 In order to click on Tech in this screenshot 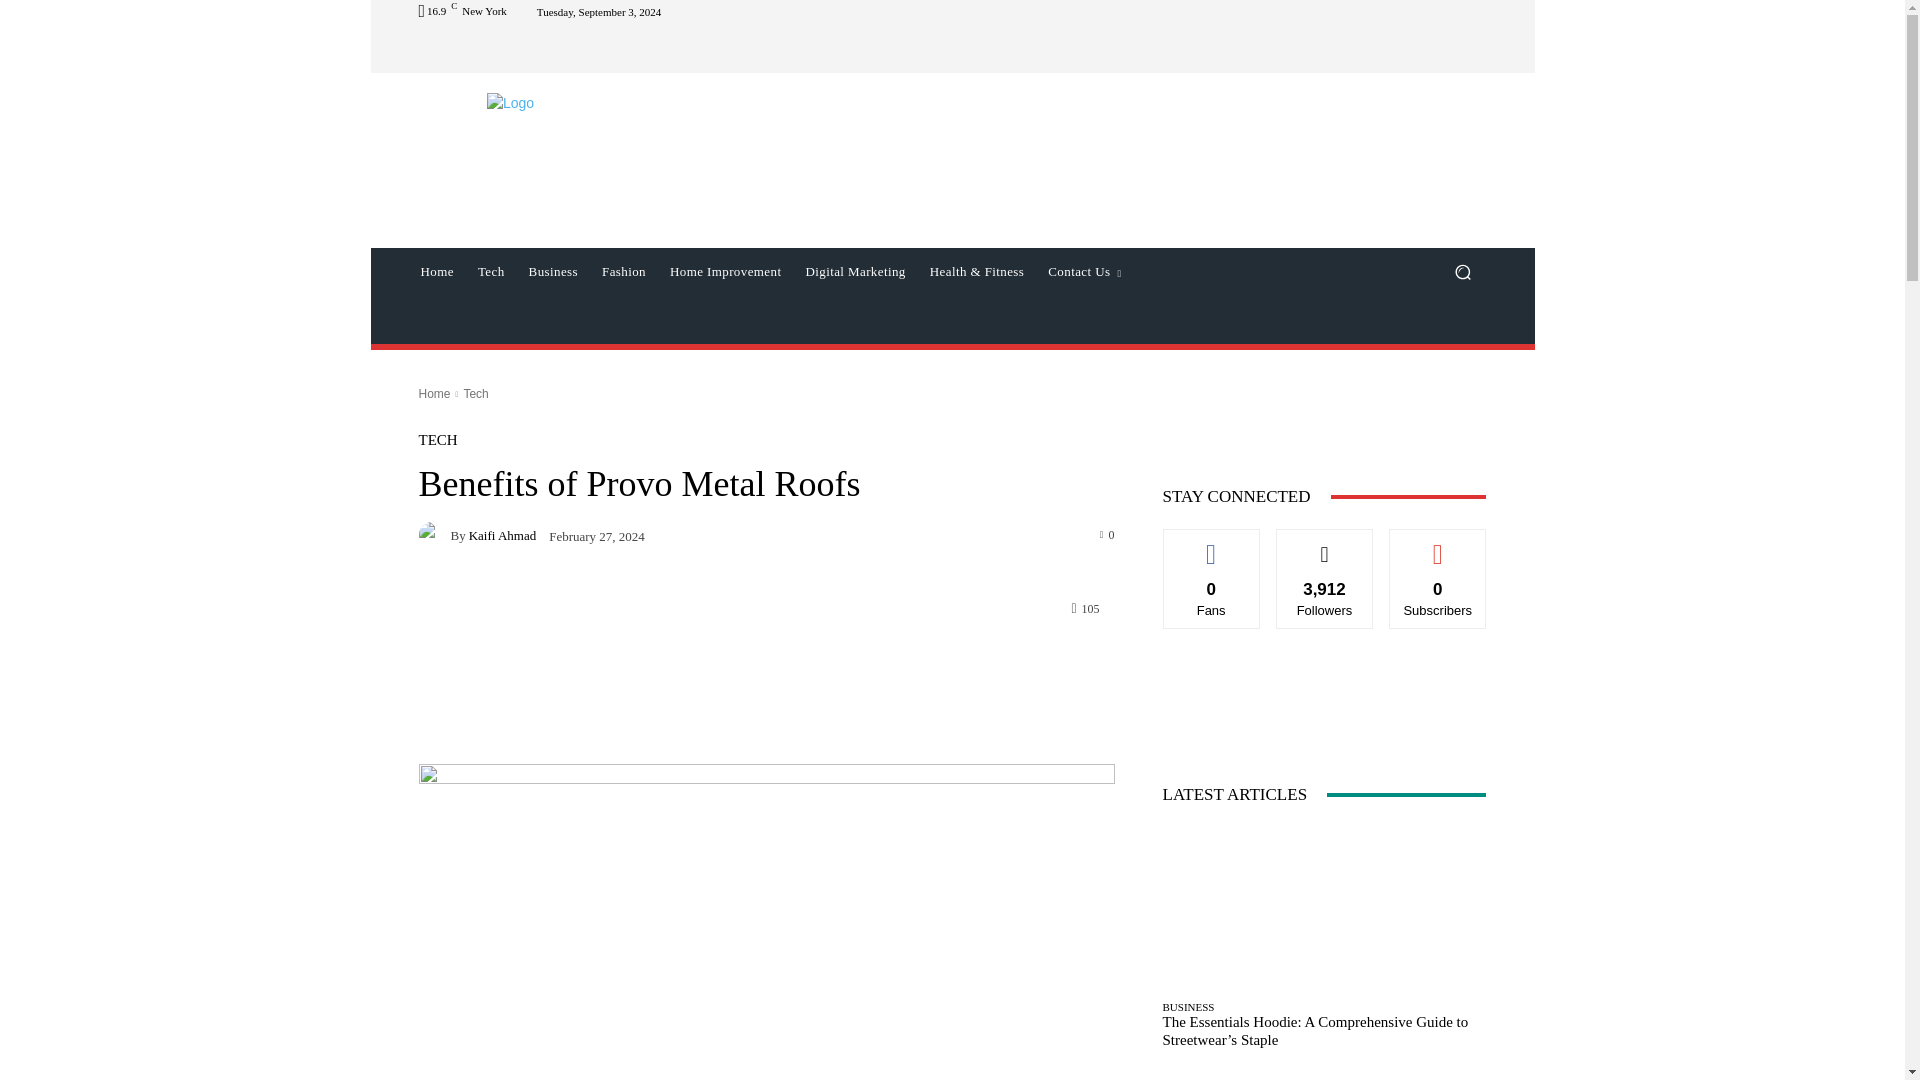, I will do `click(491, 272)`.